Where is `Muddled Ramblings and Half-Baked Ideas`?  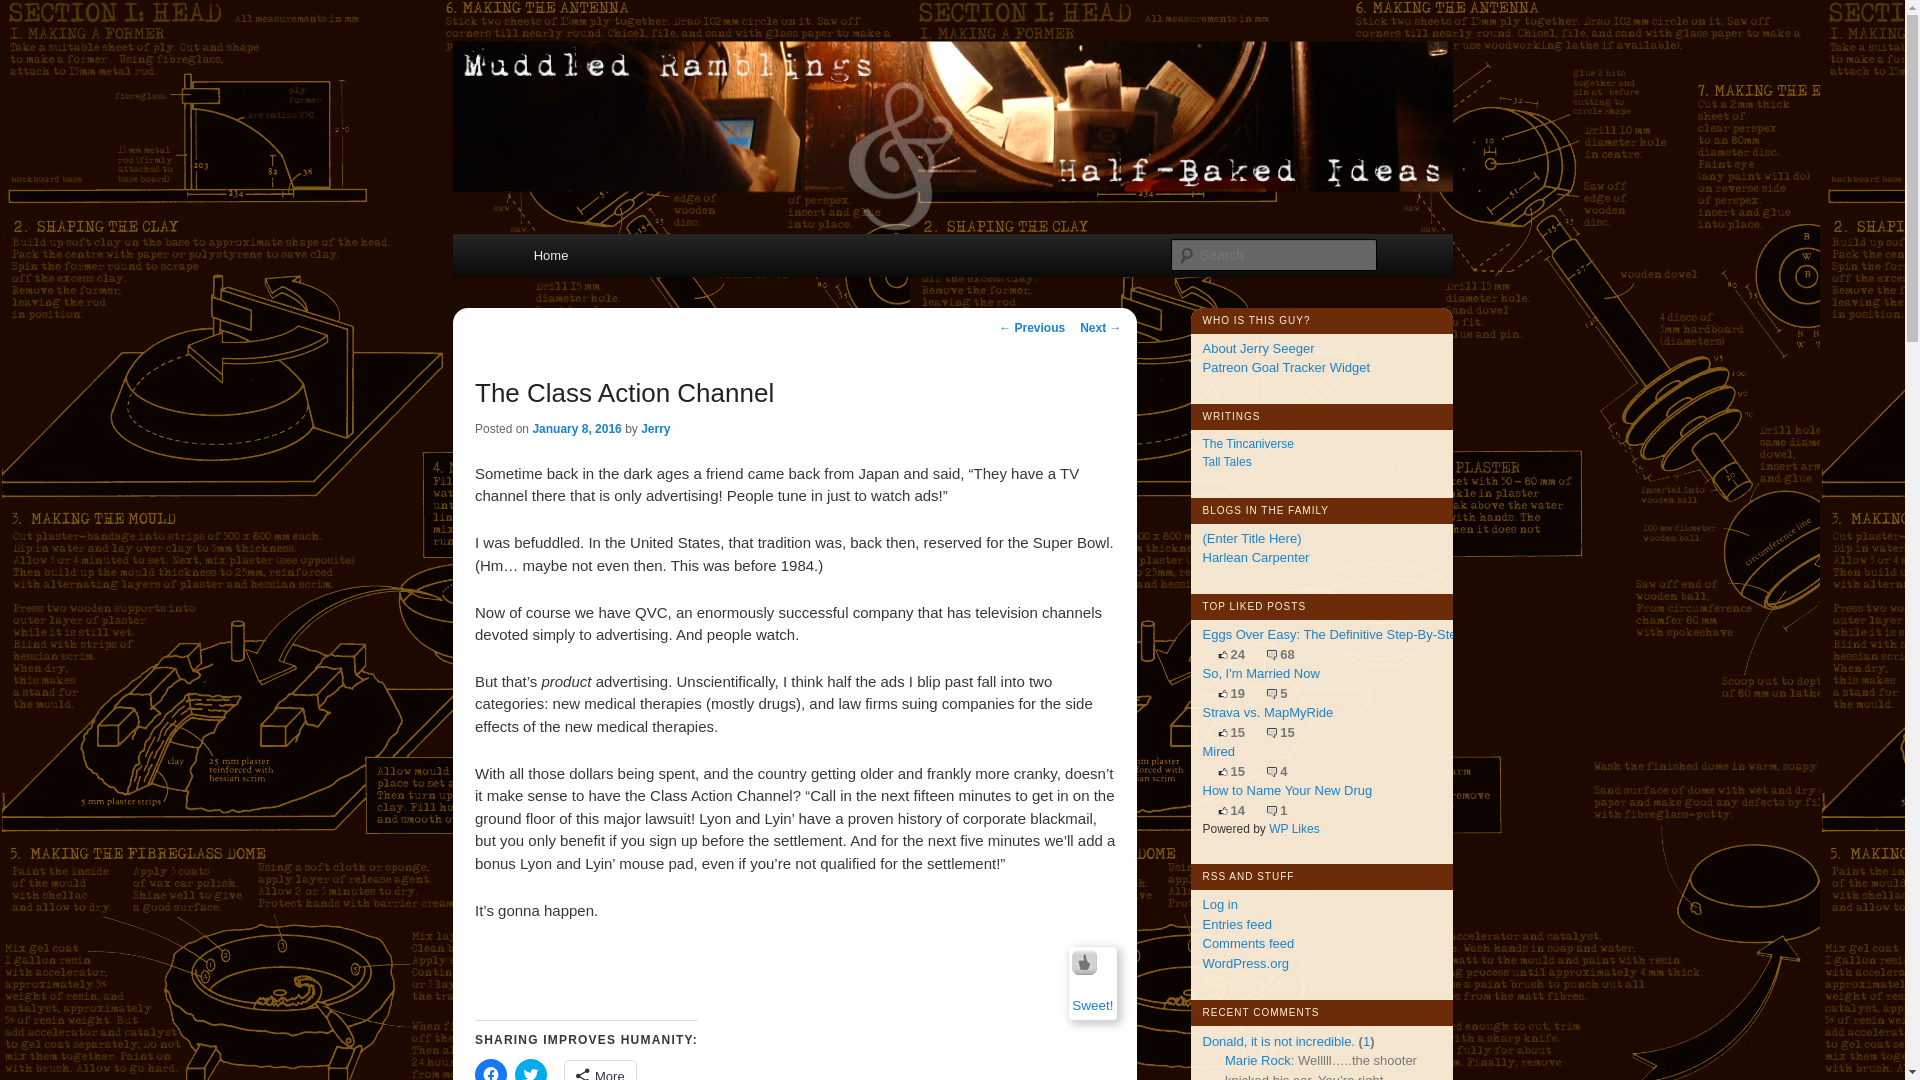 Muddled Ramblings and Half-Baked Ideas is located at coordinates (826, 102).